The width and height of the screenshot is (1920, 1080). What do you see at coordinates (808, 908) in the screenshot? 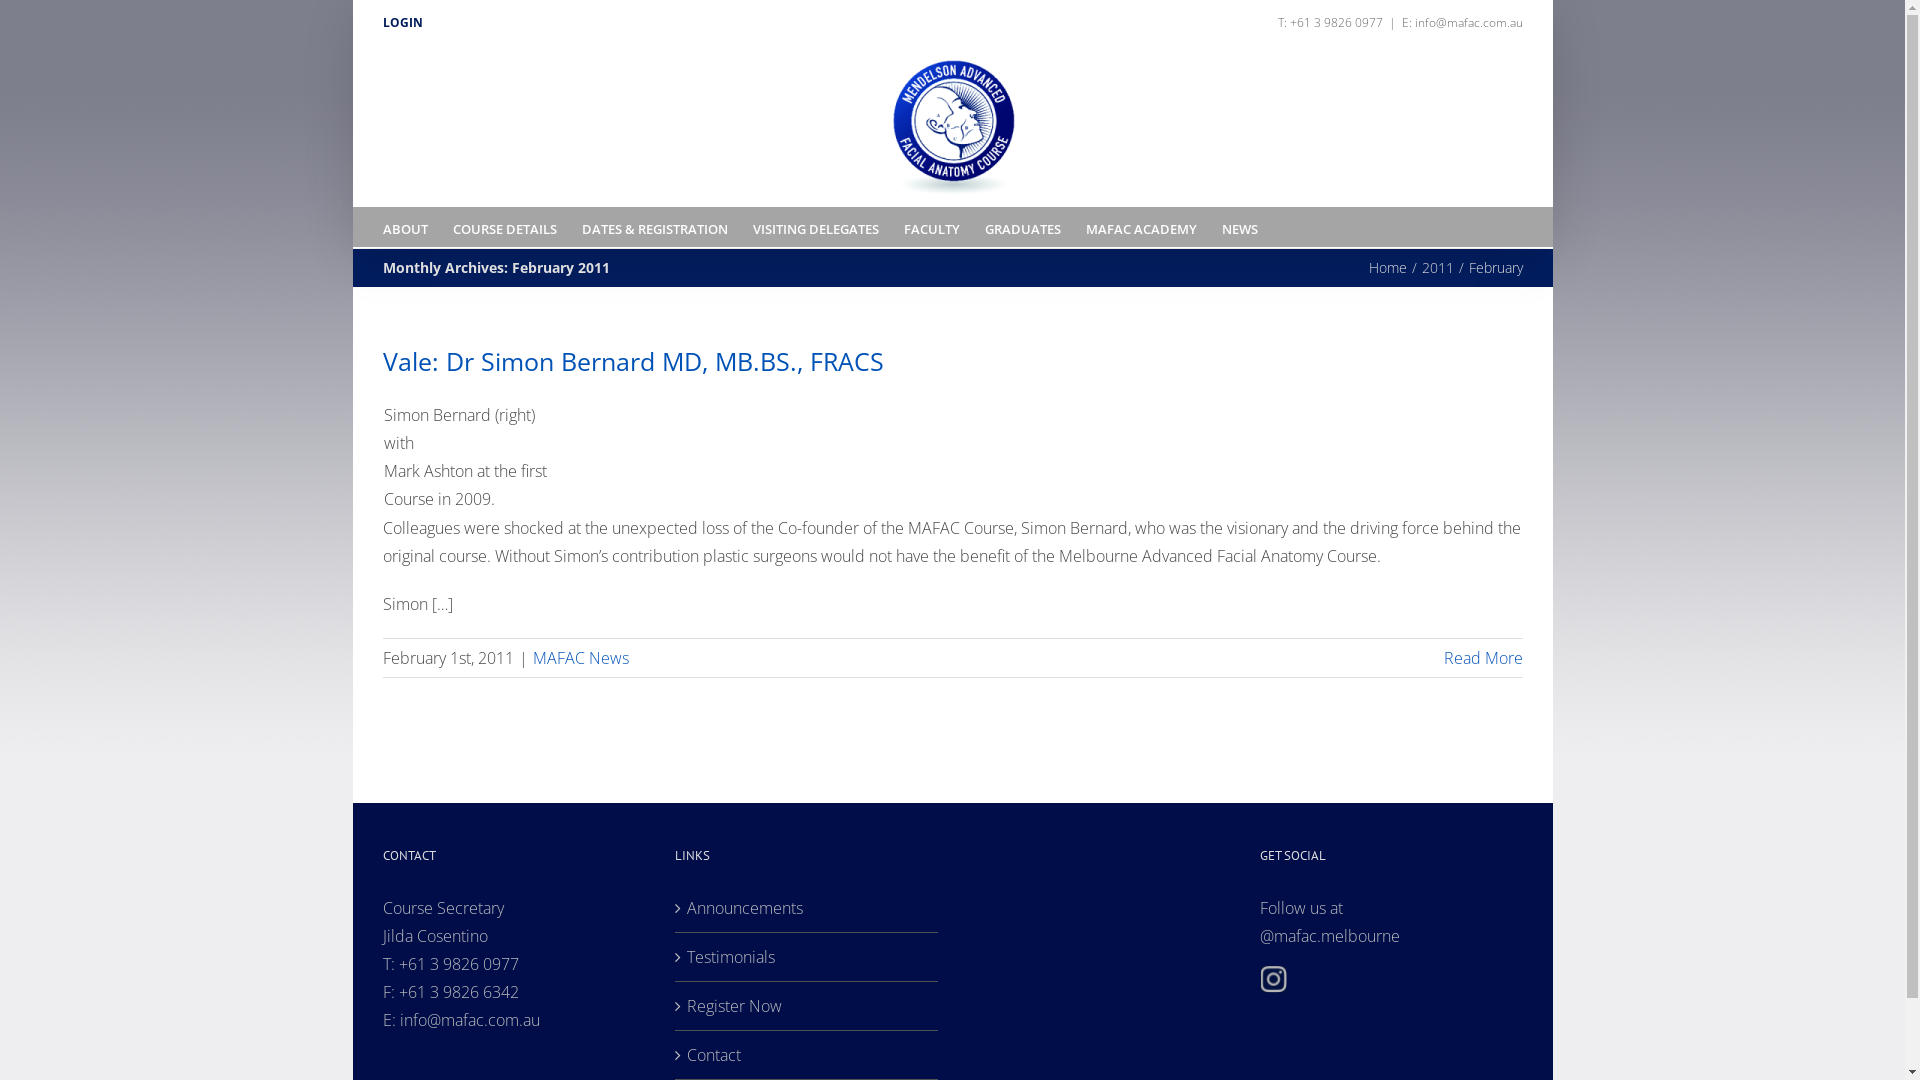
I see `Announcements` at bounding box center [808, 908].